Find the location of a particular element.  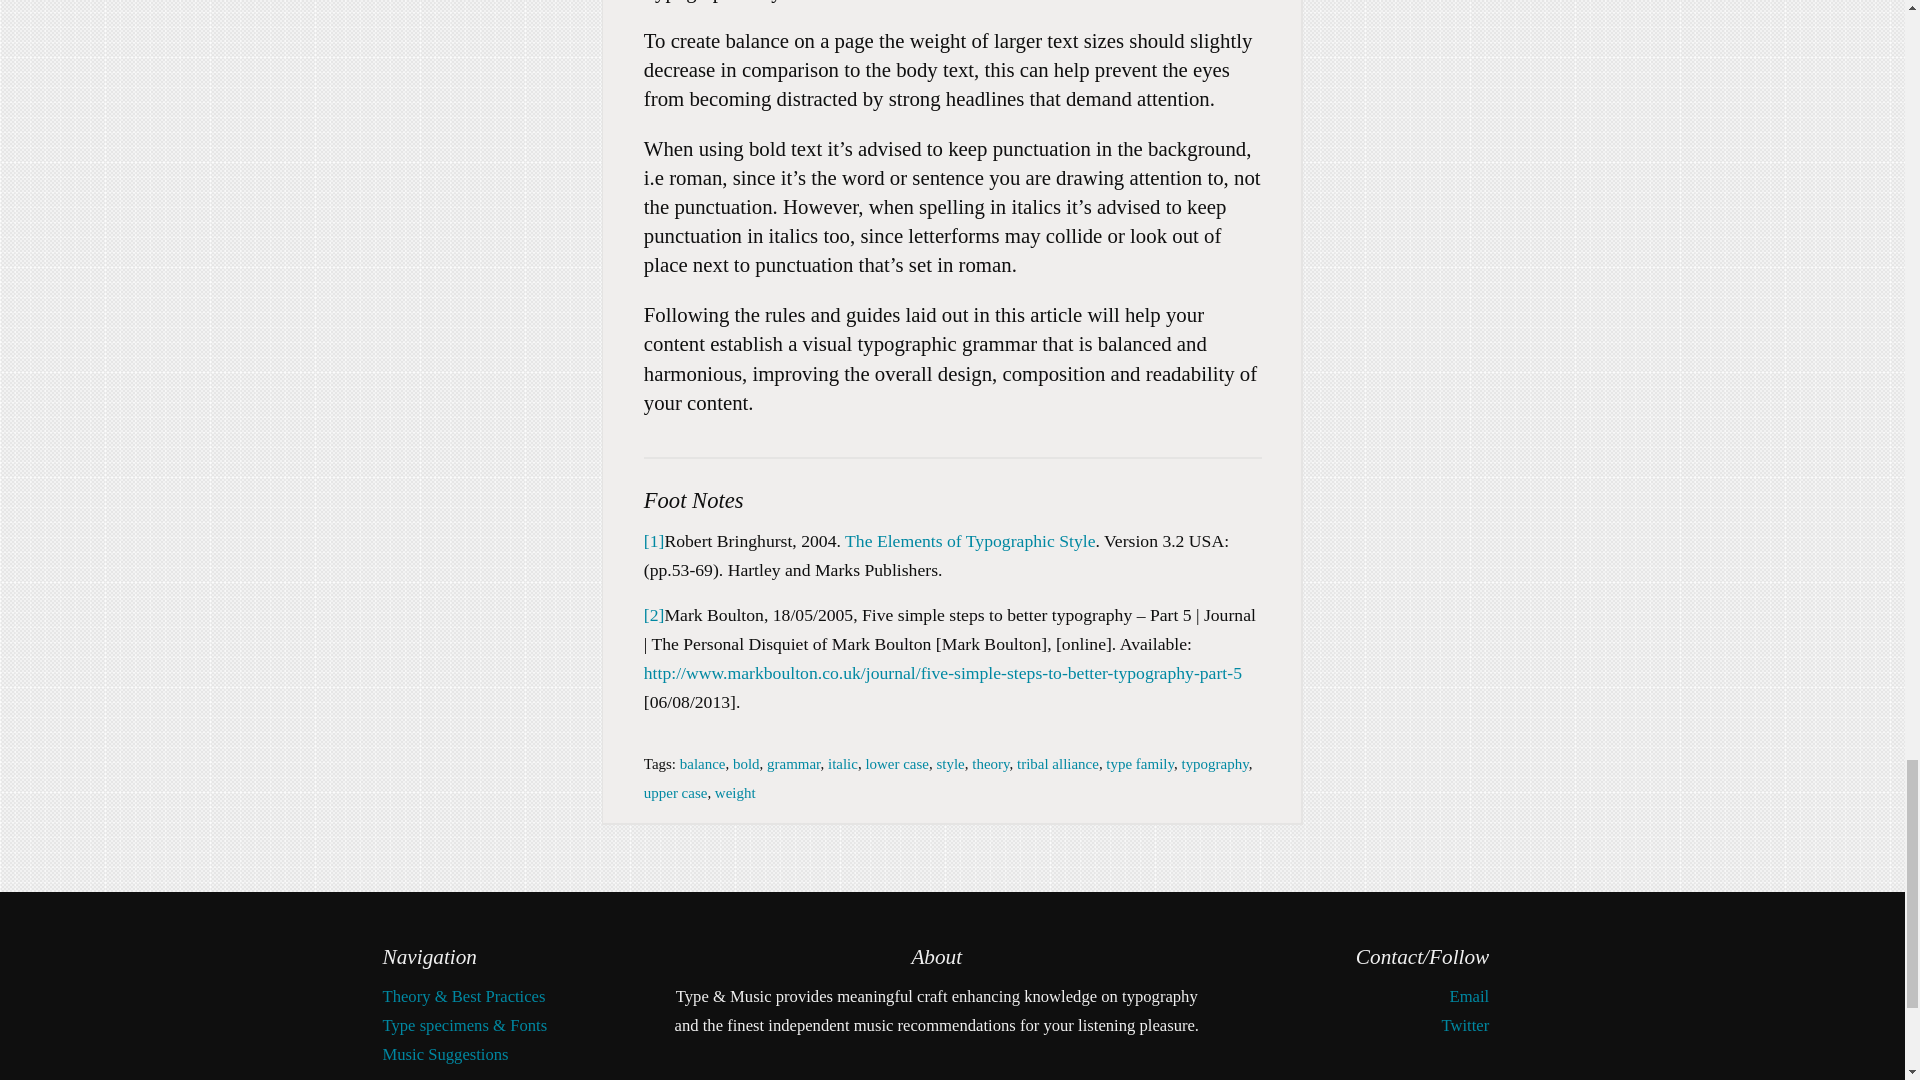

upper case is located at coordinates (676, 793).